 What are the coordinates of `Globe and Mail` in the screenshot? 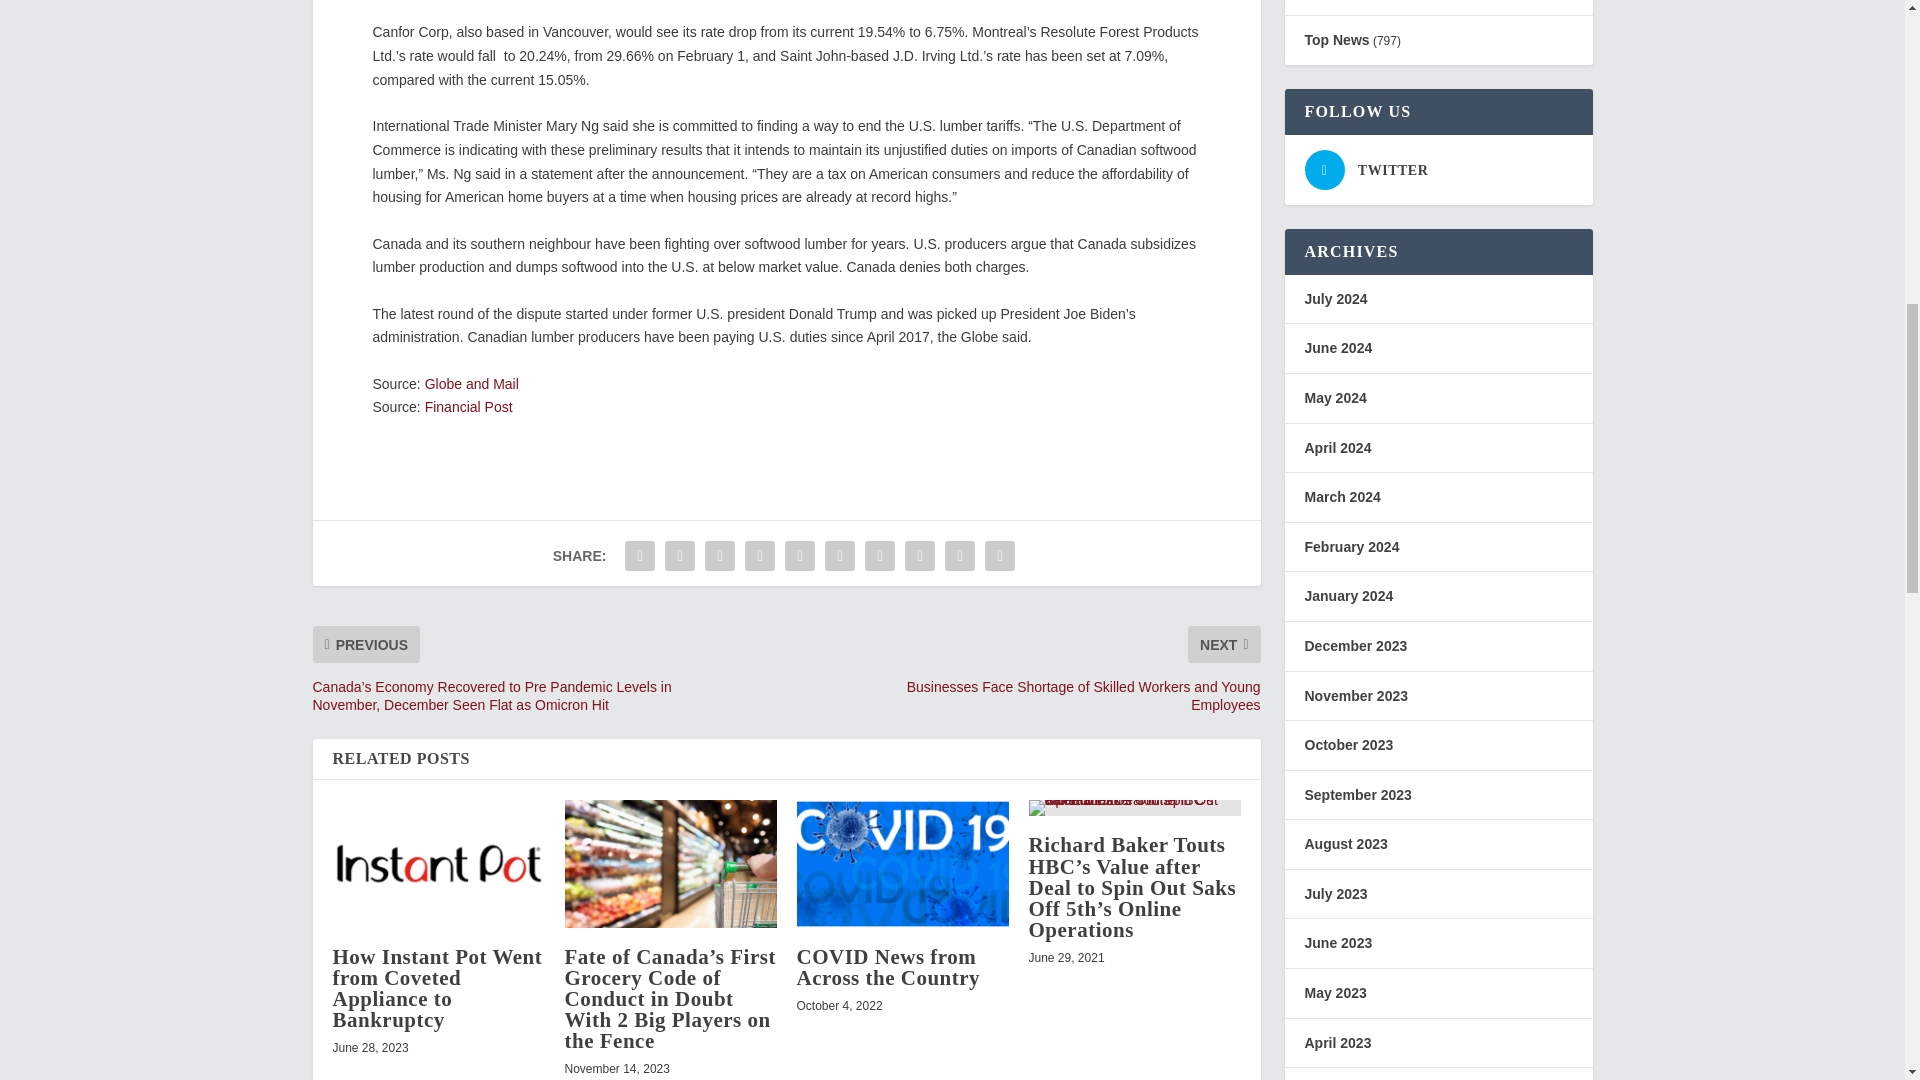 It's located at (471, 384).